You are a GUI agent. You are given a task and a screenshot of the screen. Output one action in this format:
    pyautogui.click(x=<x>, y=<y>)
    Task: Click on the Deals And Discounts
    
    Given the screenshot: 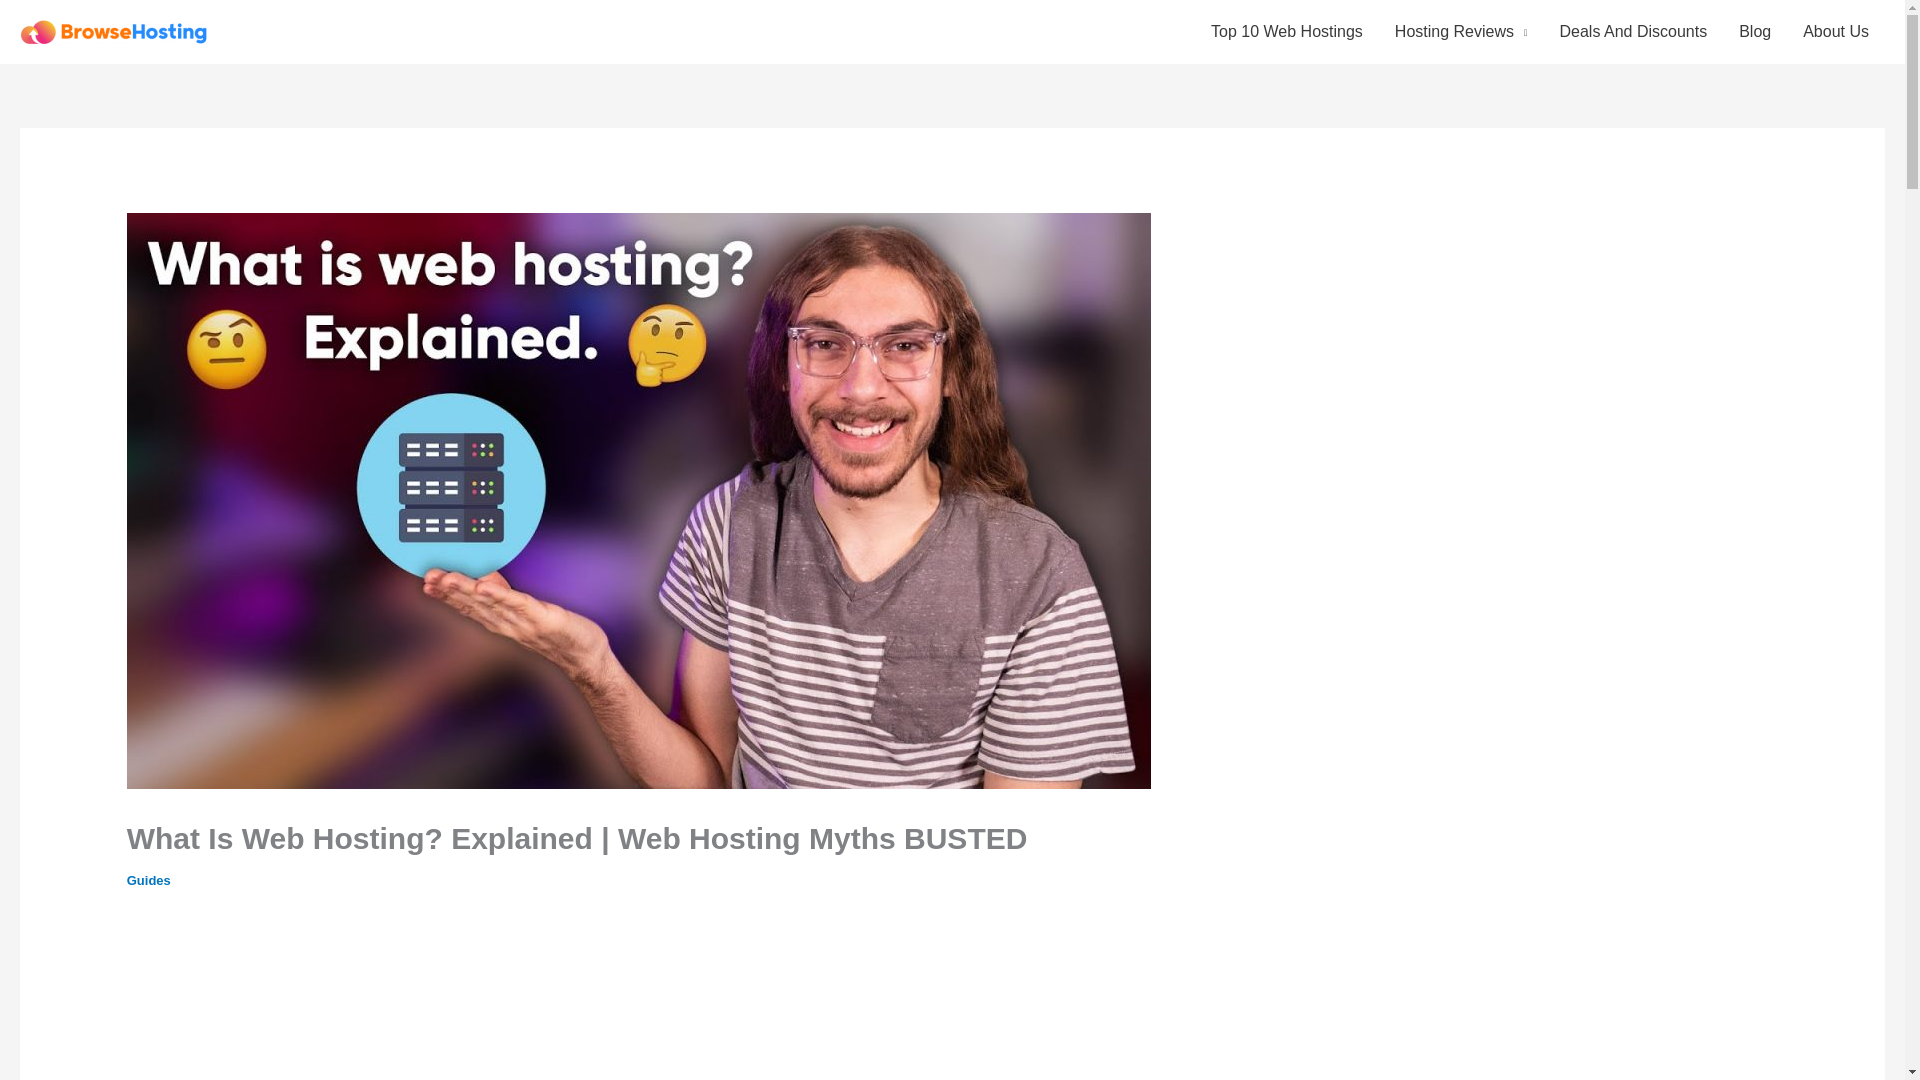 What is the action you would take?
    pyautogui.click(x=1634, y=32)
    